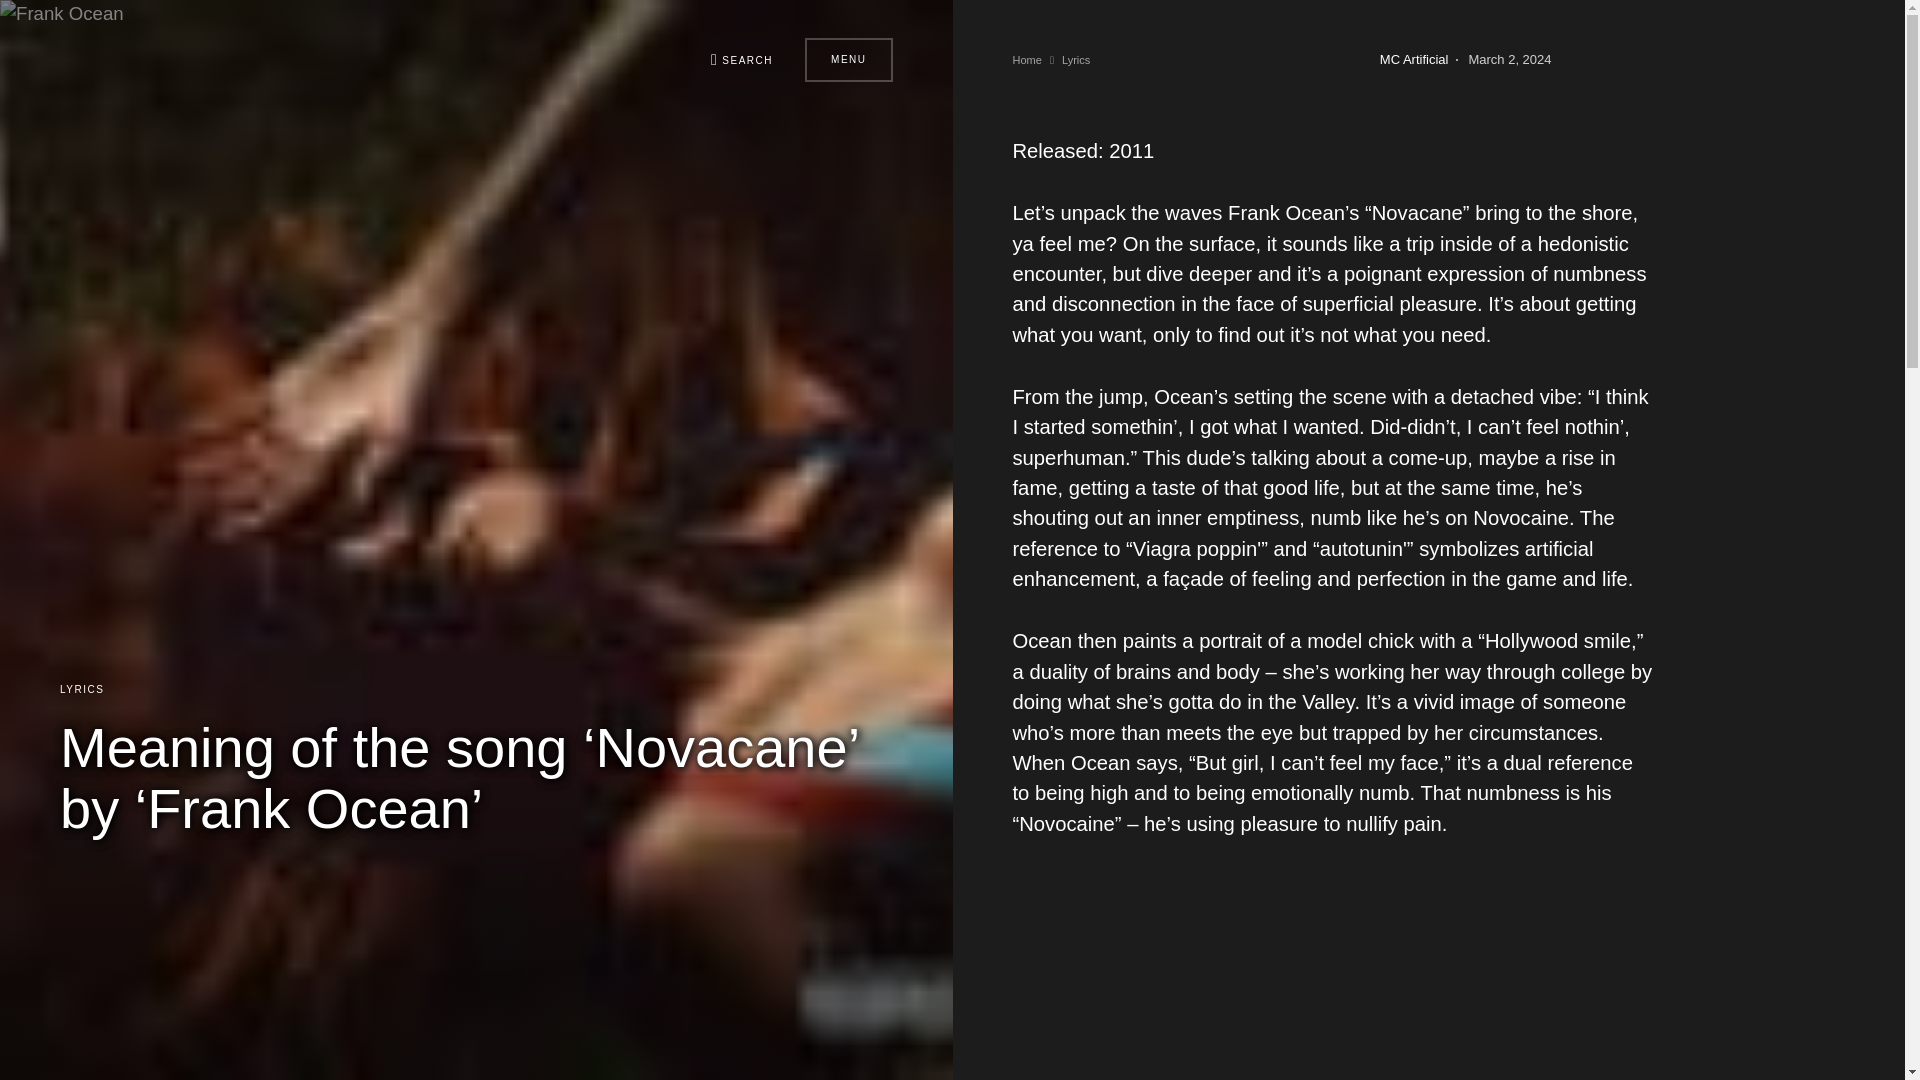 The width and height of the screenshot is (1920, 1080). I want to click on LYRICS, so click(81, 689).